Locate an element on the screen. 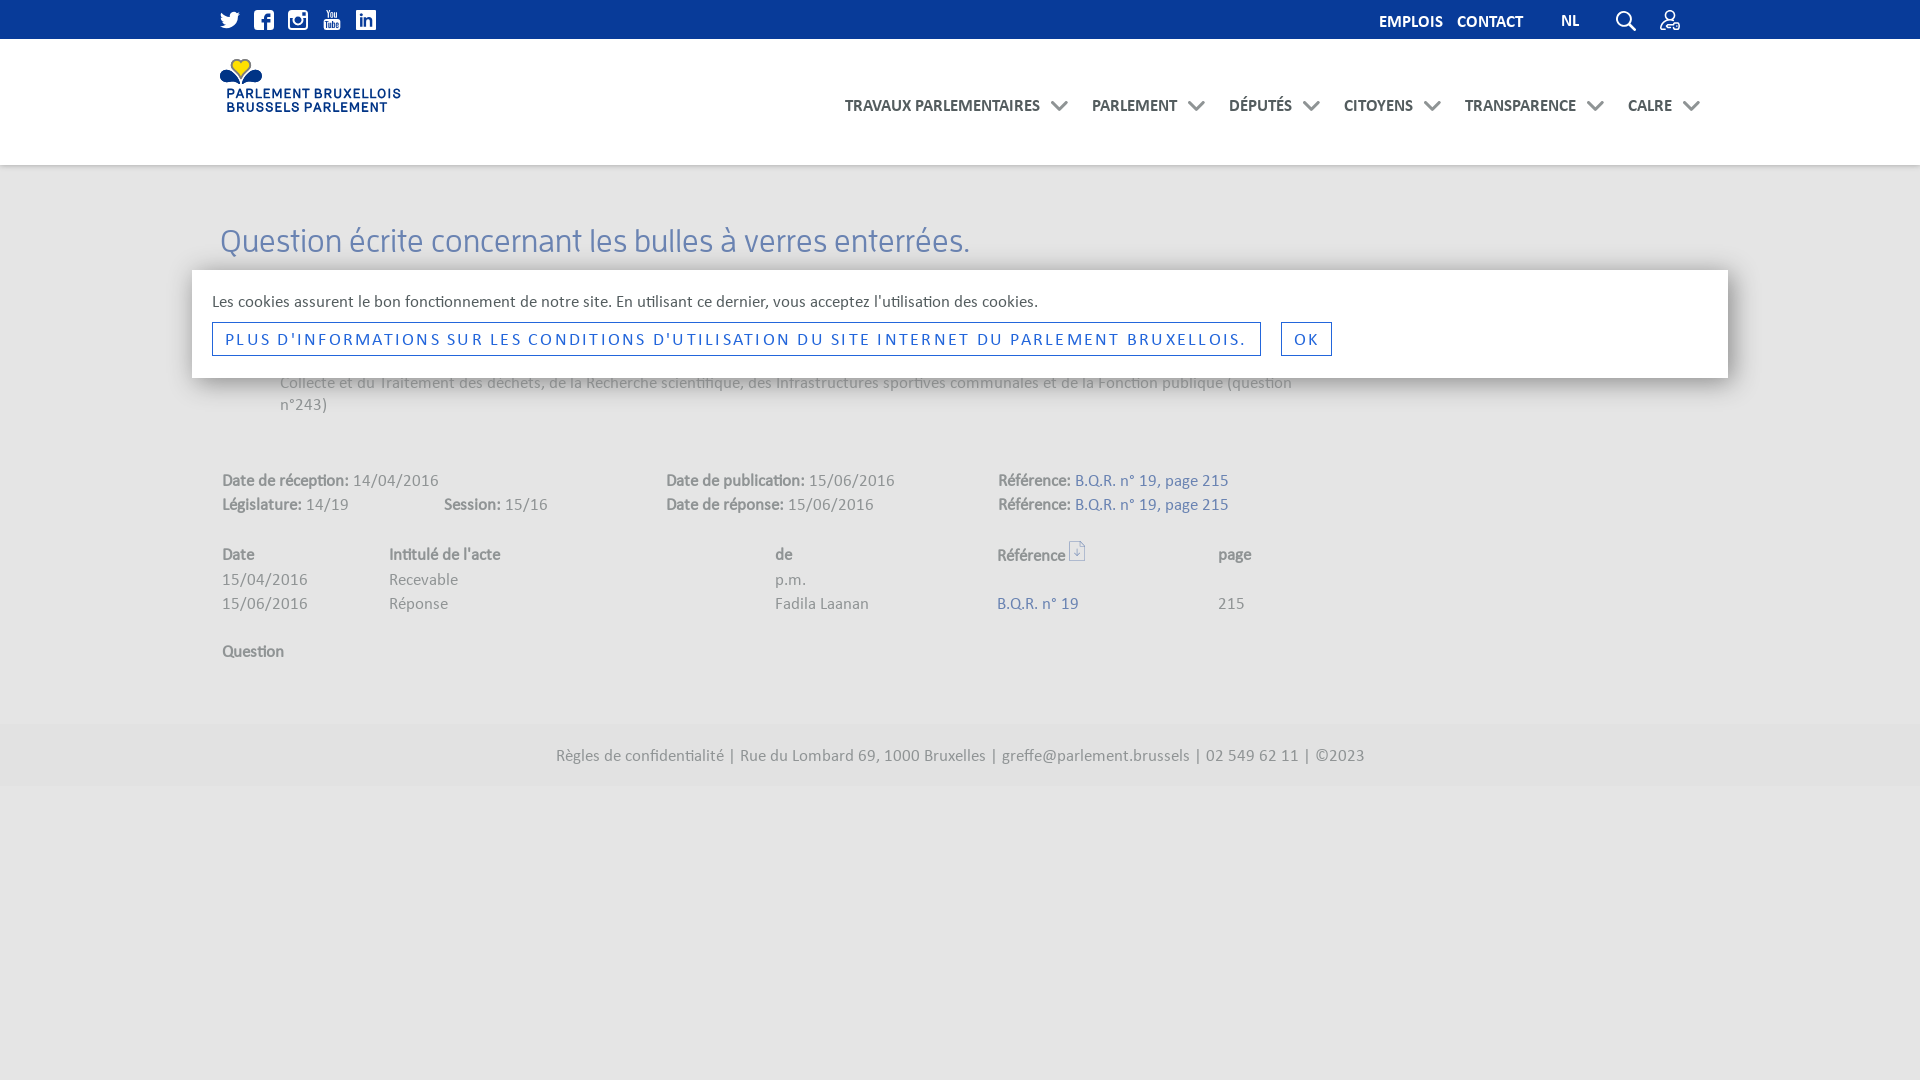 The height and width of the screenshot is (1080, 1920). OK is located at coordinates (1306, 339).